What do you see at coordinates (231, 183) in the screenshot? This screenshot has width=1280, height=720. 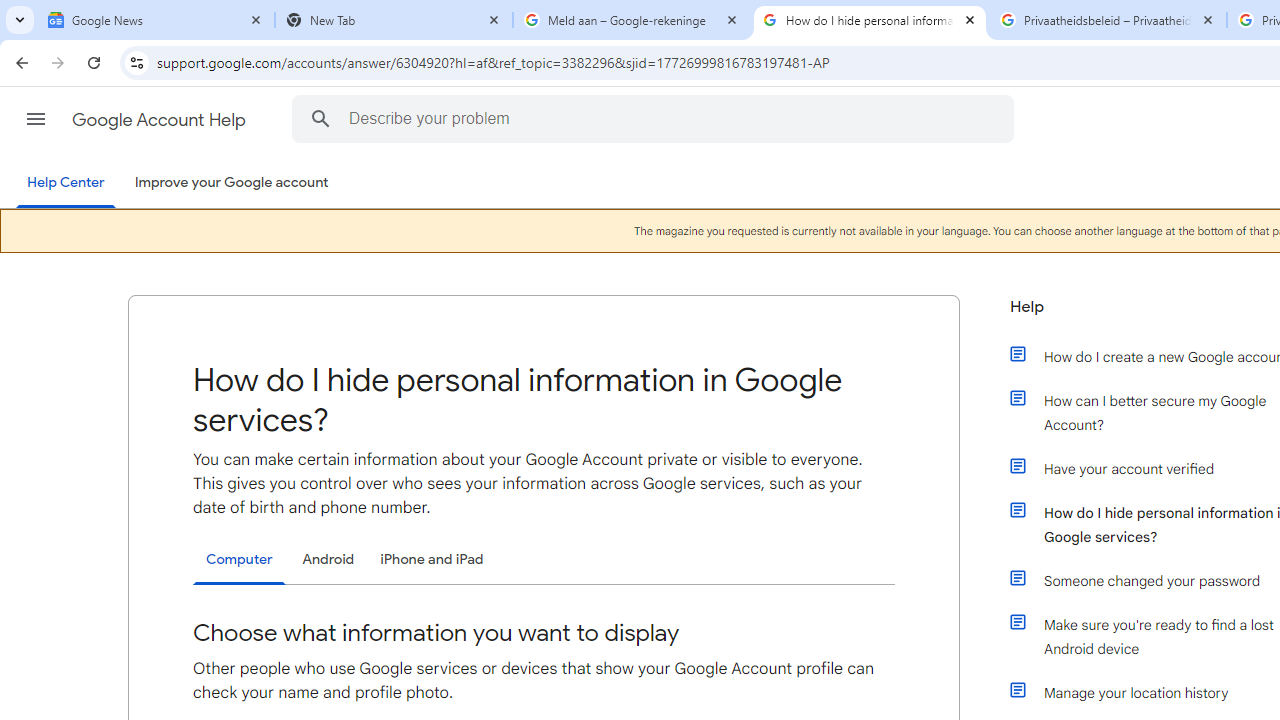 I see `Improve your Google account` at bounding box center [231, 183].